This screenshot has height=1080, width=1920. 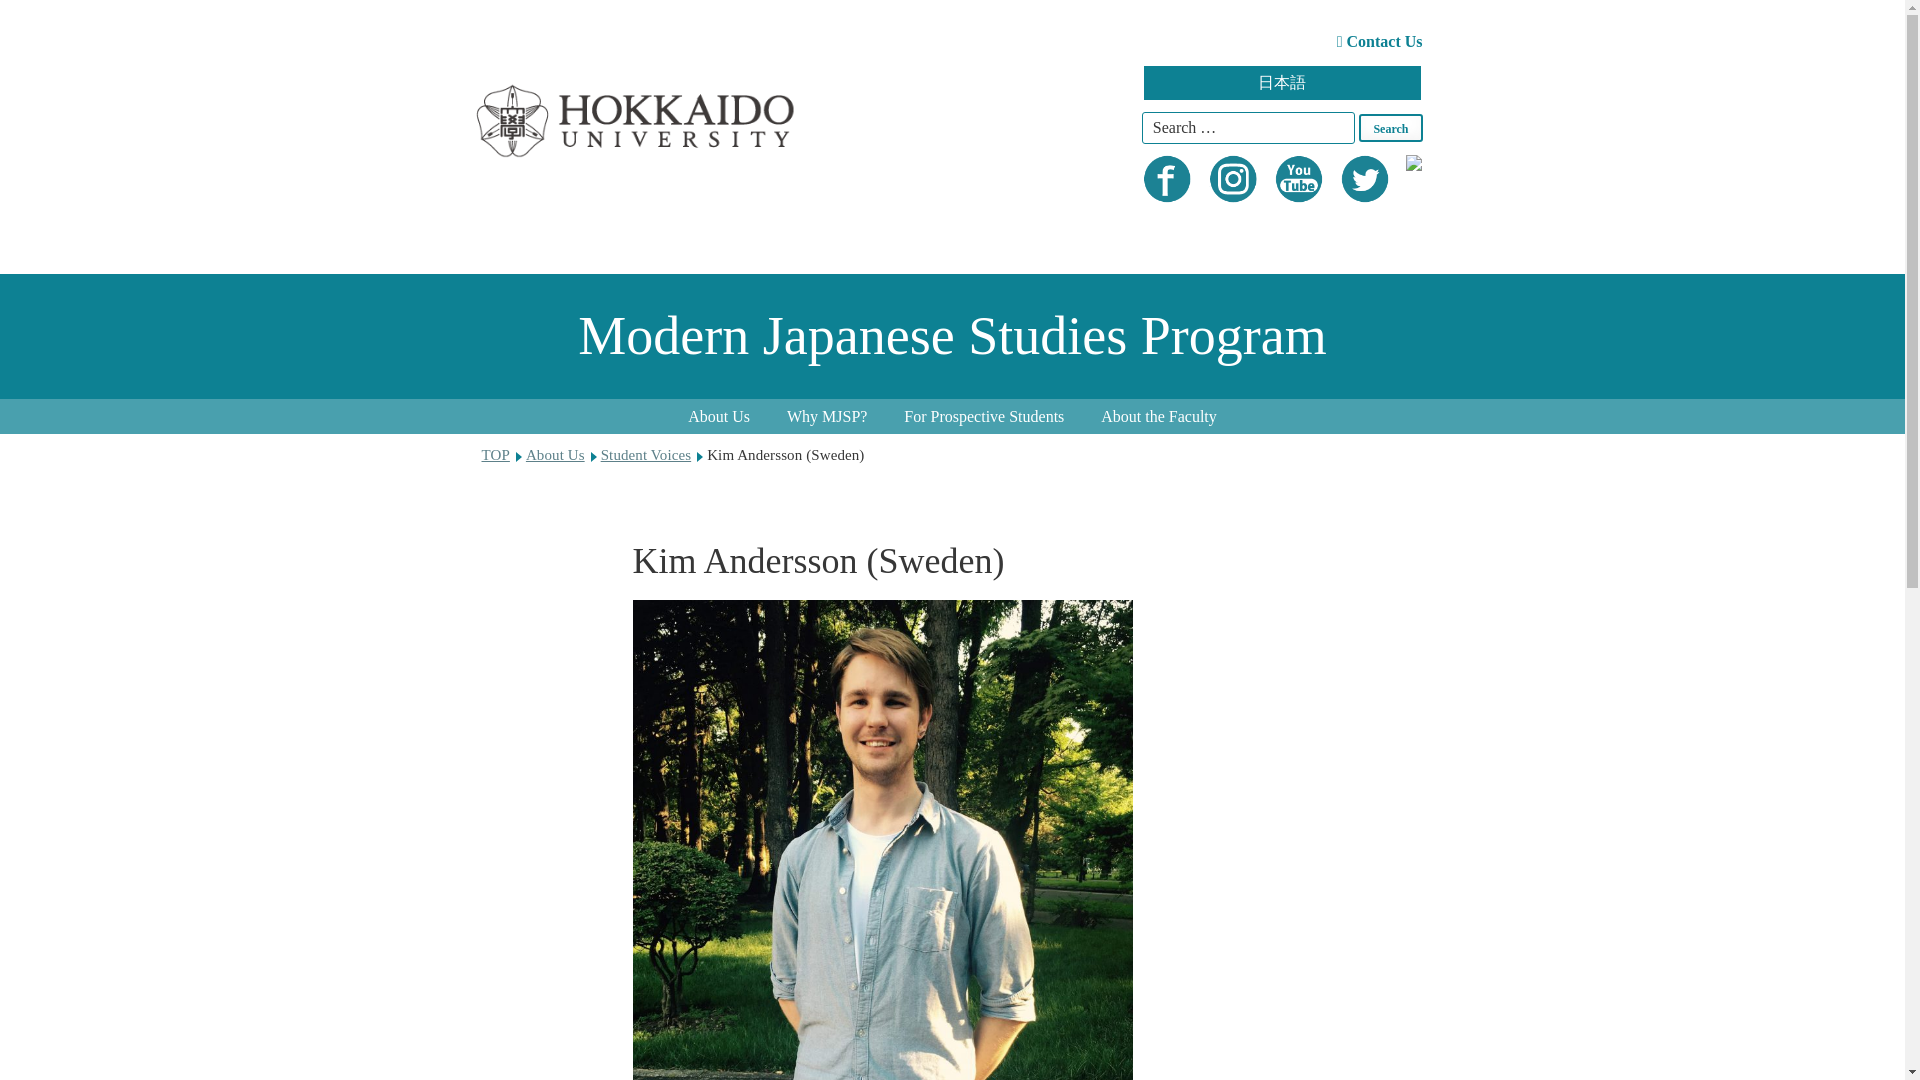 What do you see at coordinates (1390, 128) in the screenshot?
I see `Search` at bounding box center [1390, 128].